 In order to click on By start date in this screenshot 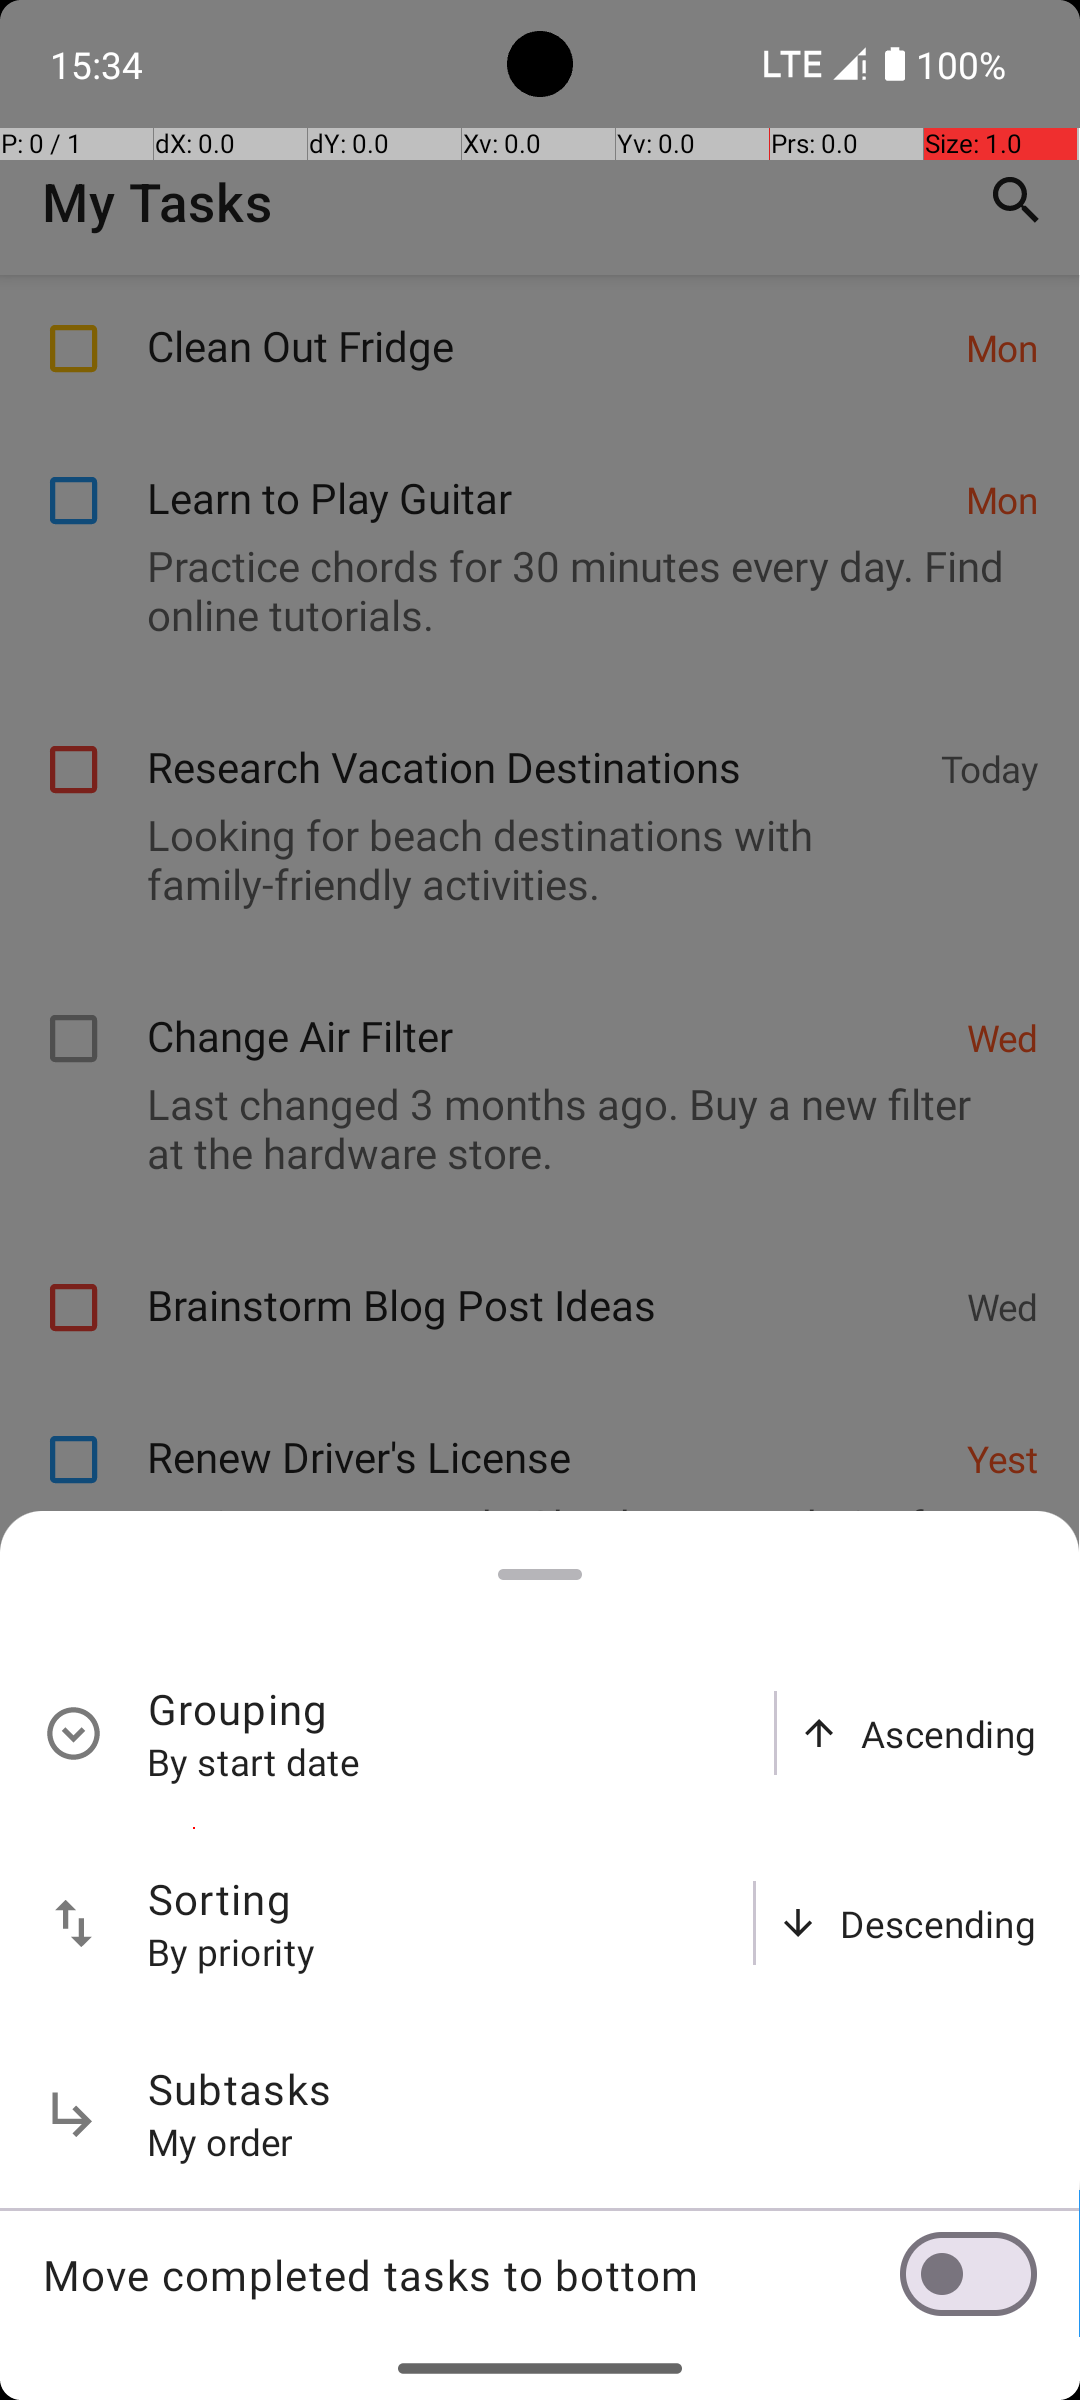, I will do `click(254, 1762)`.